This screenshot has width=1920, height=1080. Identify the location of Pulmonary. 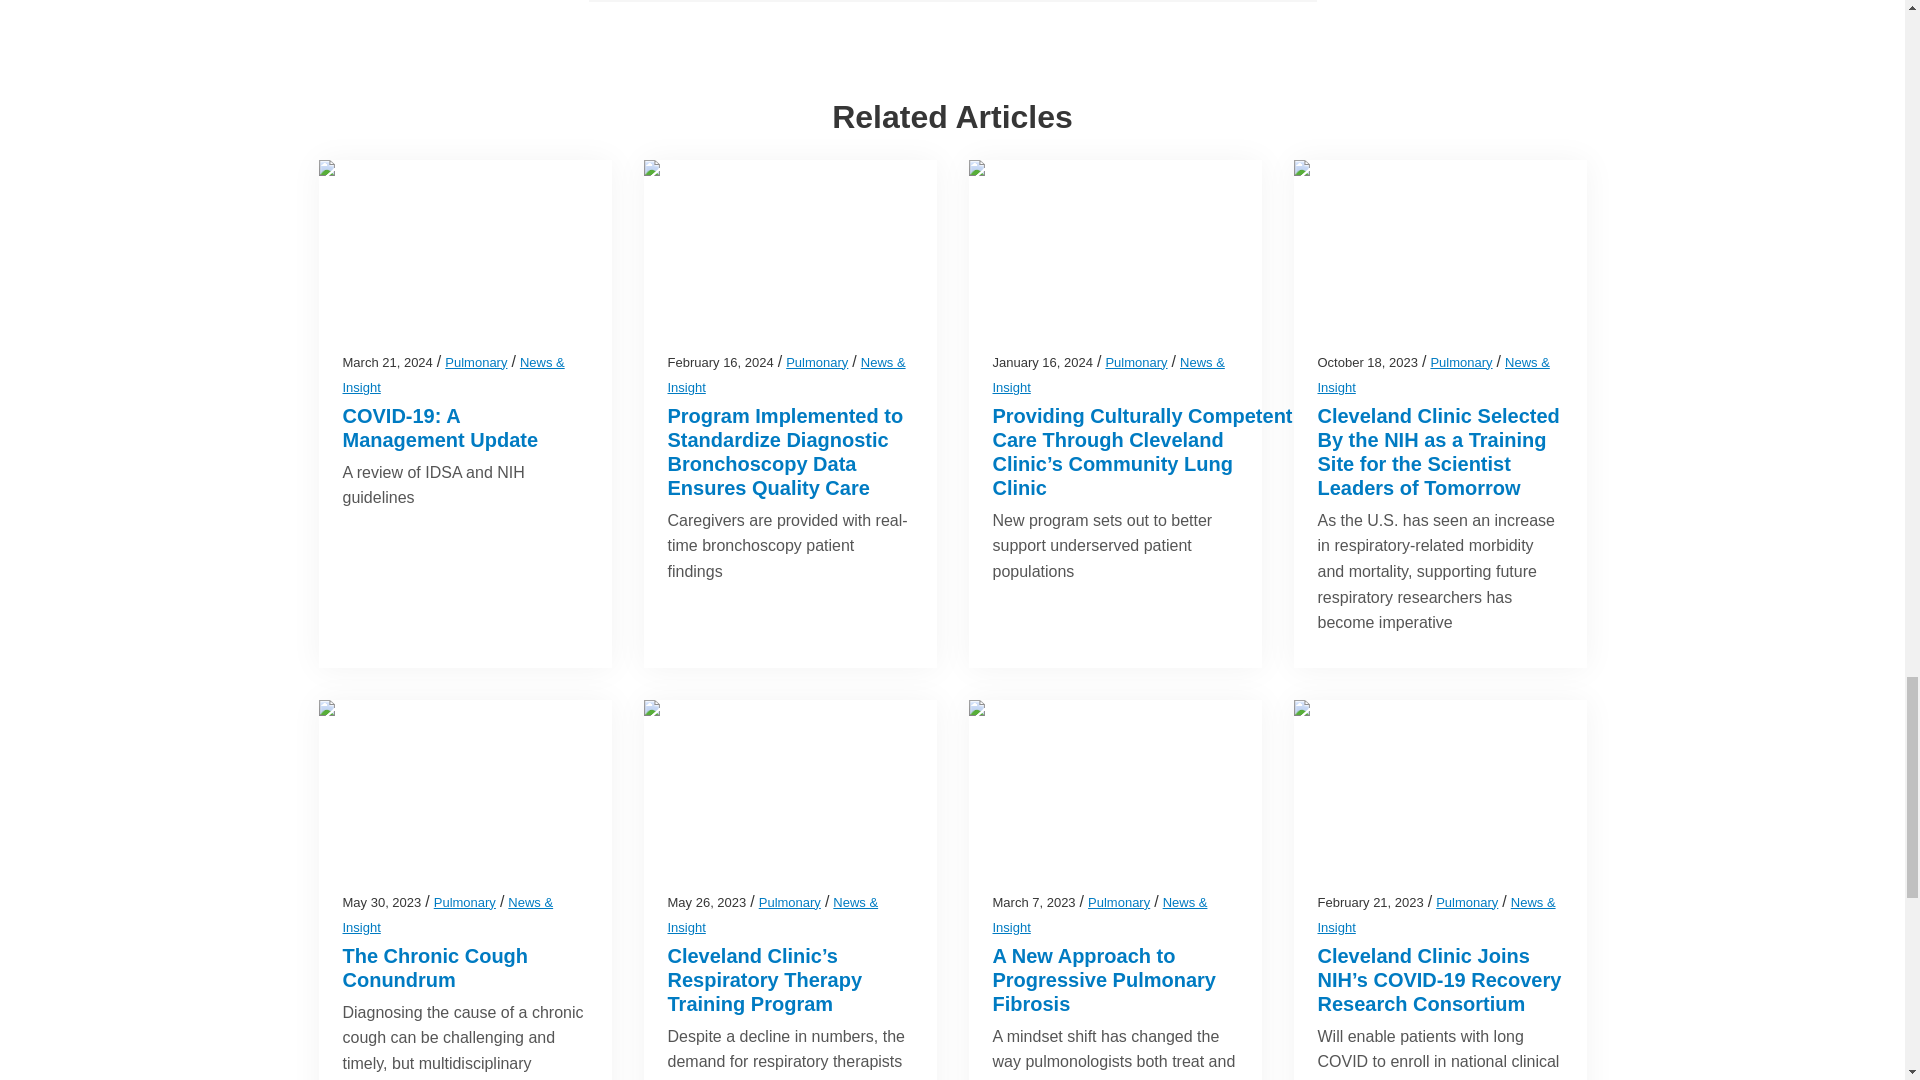
(476, 362).